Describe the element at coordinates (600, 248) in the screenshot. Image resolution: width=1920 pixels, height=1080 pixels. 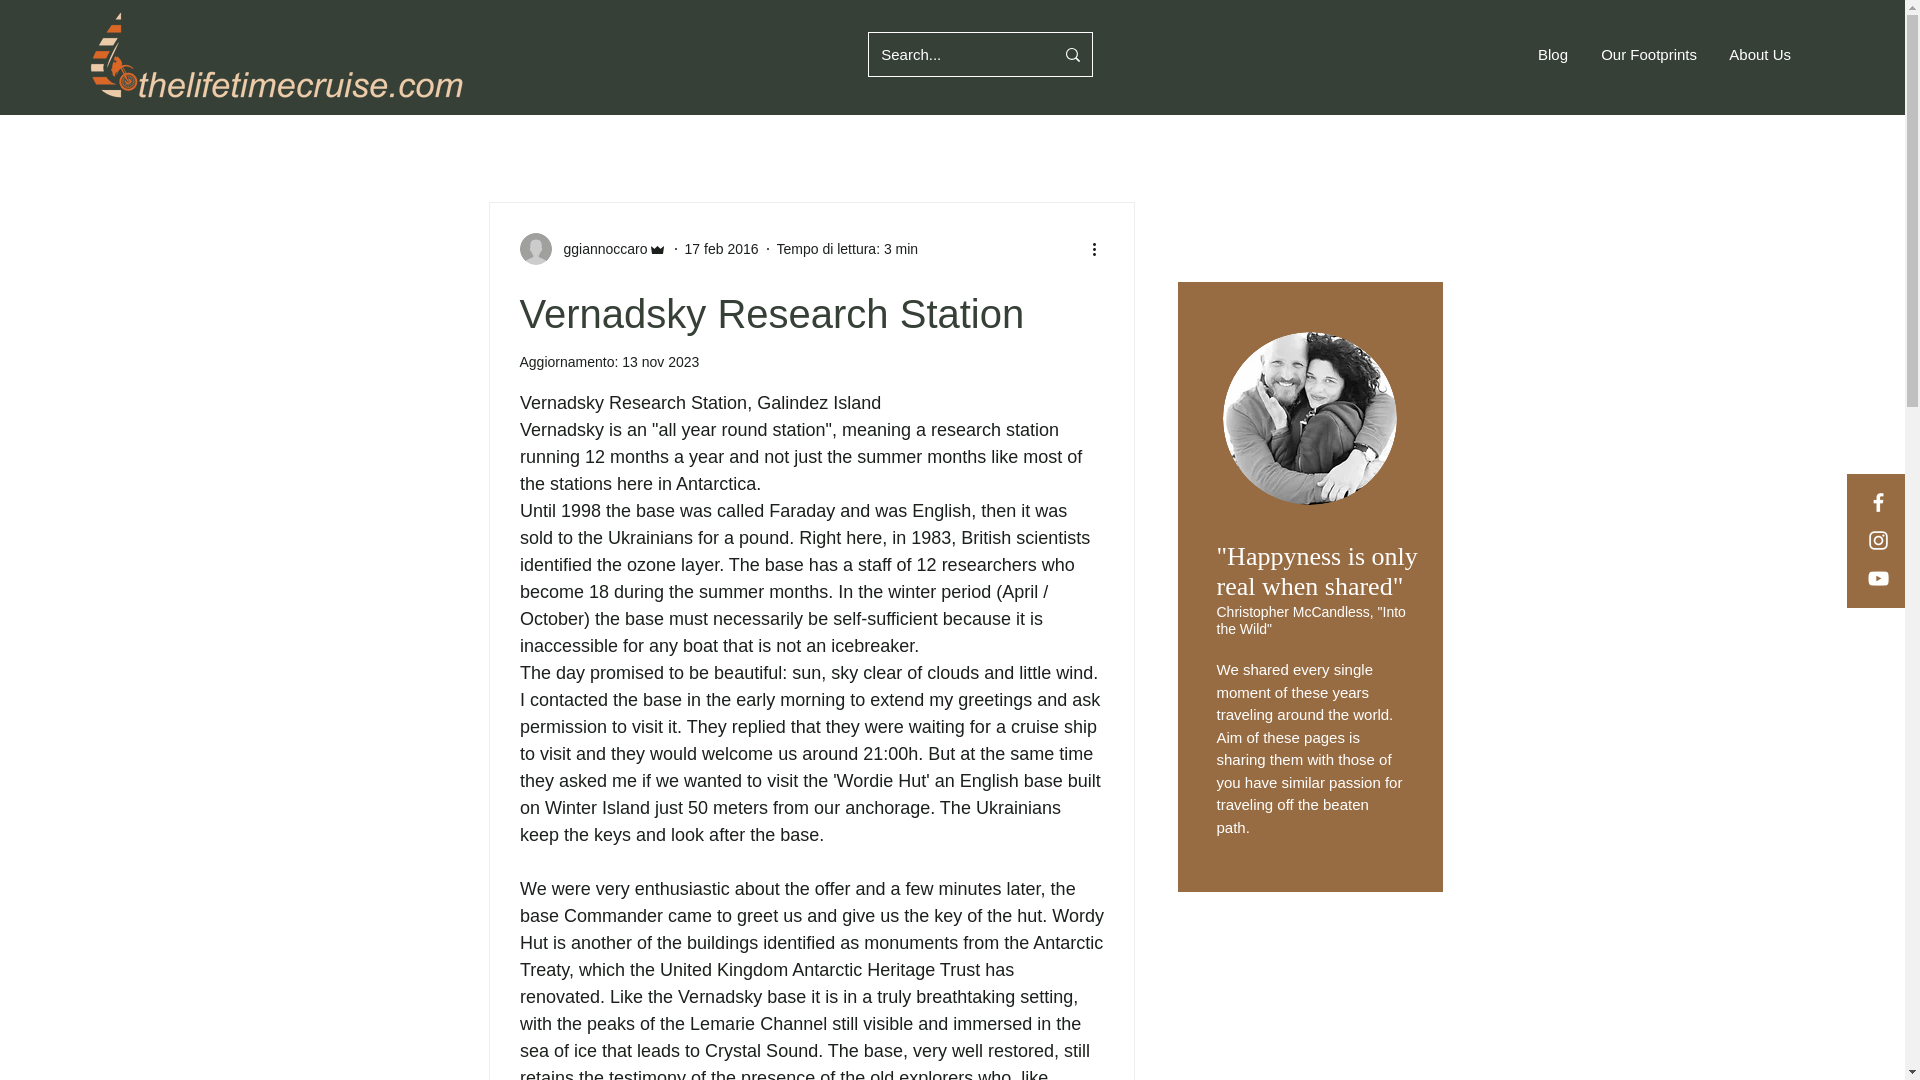
I see `ggiannoccaro` at that location.